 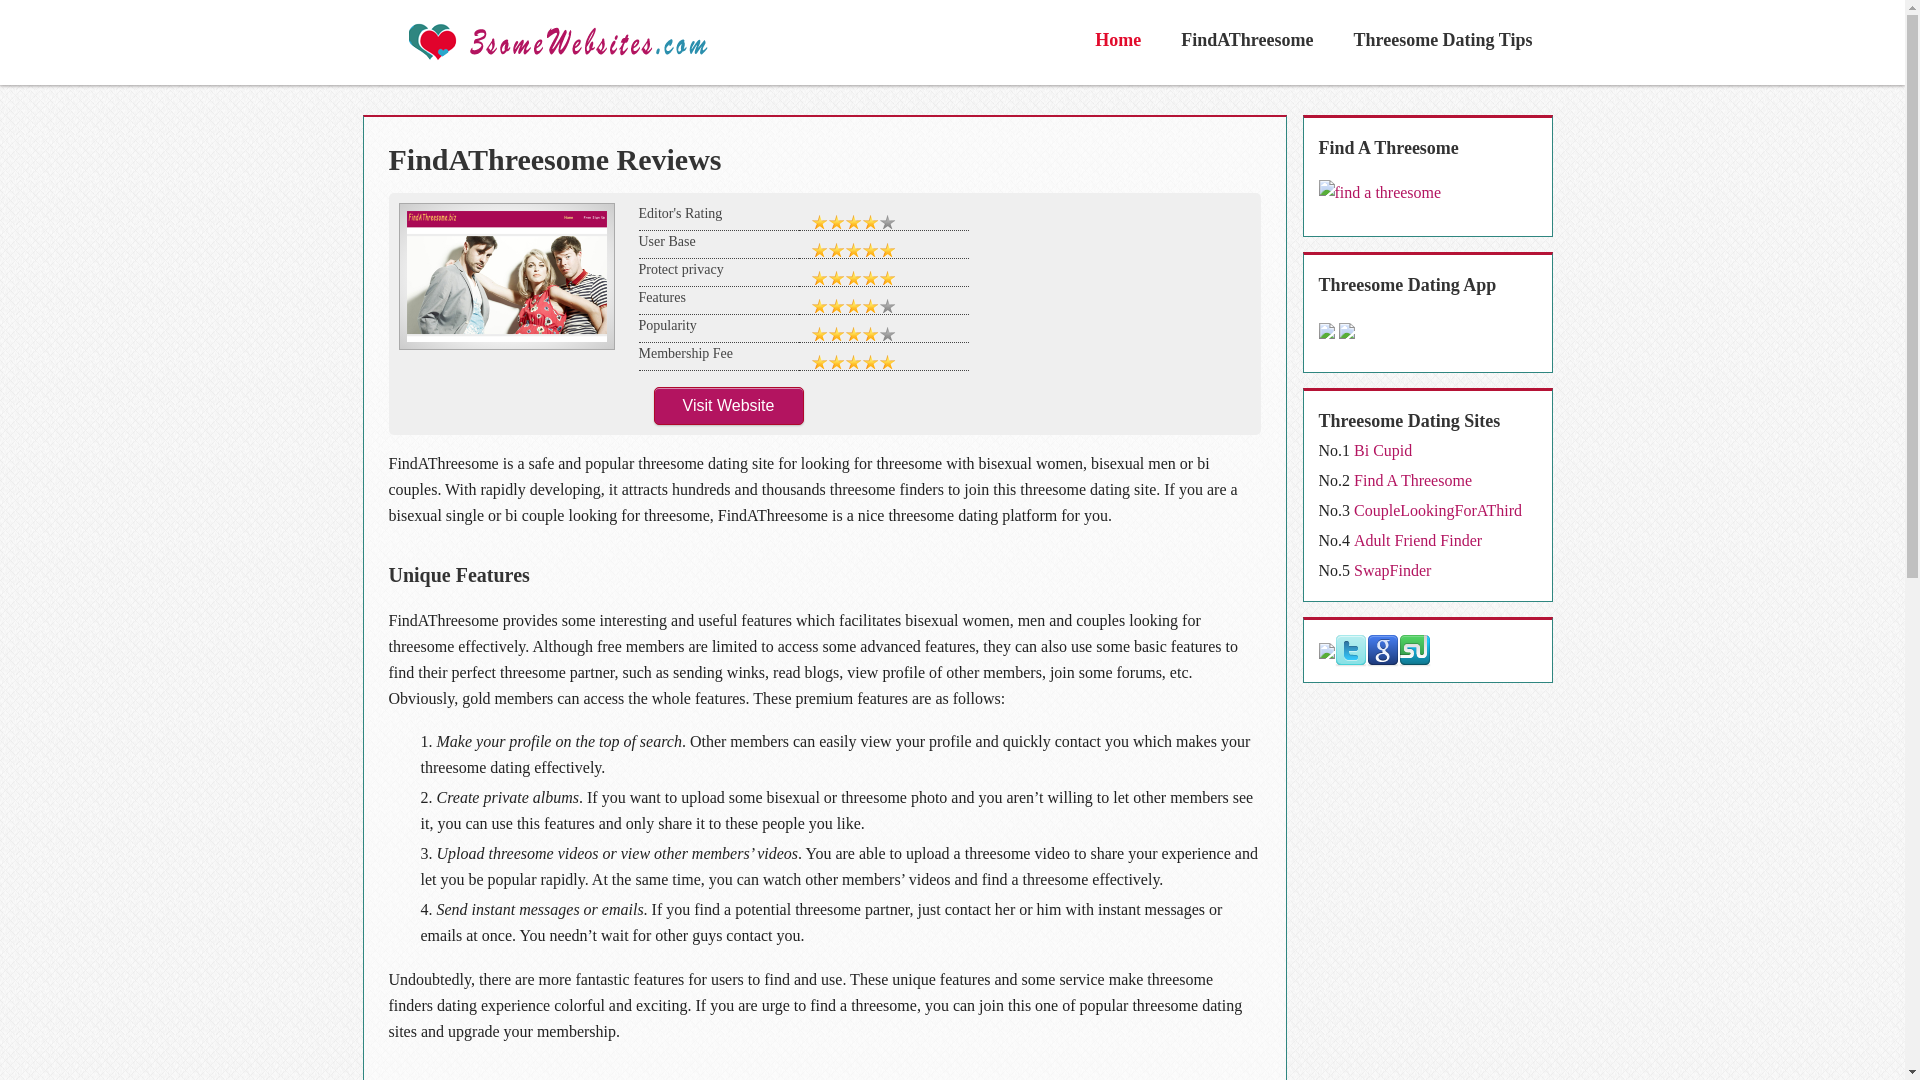 What do you see at coordinates (1413, 480) in the screenshot?
I see `Find A Threesome` at bounding box center [1413, 480].